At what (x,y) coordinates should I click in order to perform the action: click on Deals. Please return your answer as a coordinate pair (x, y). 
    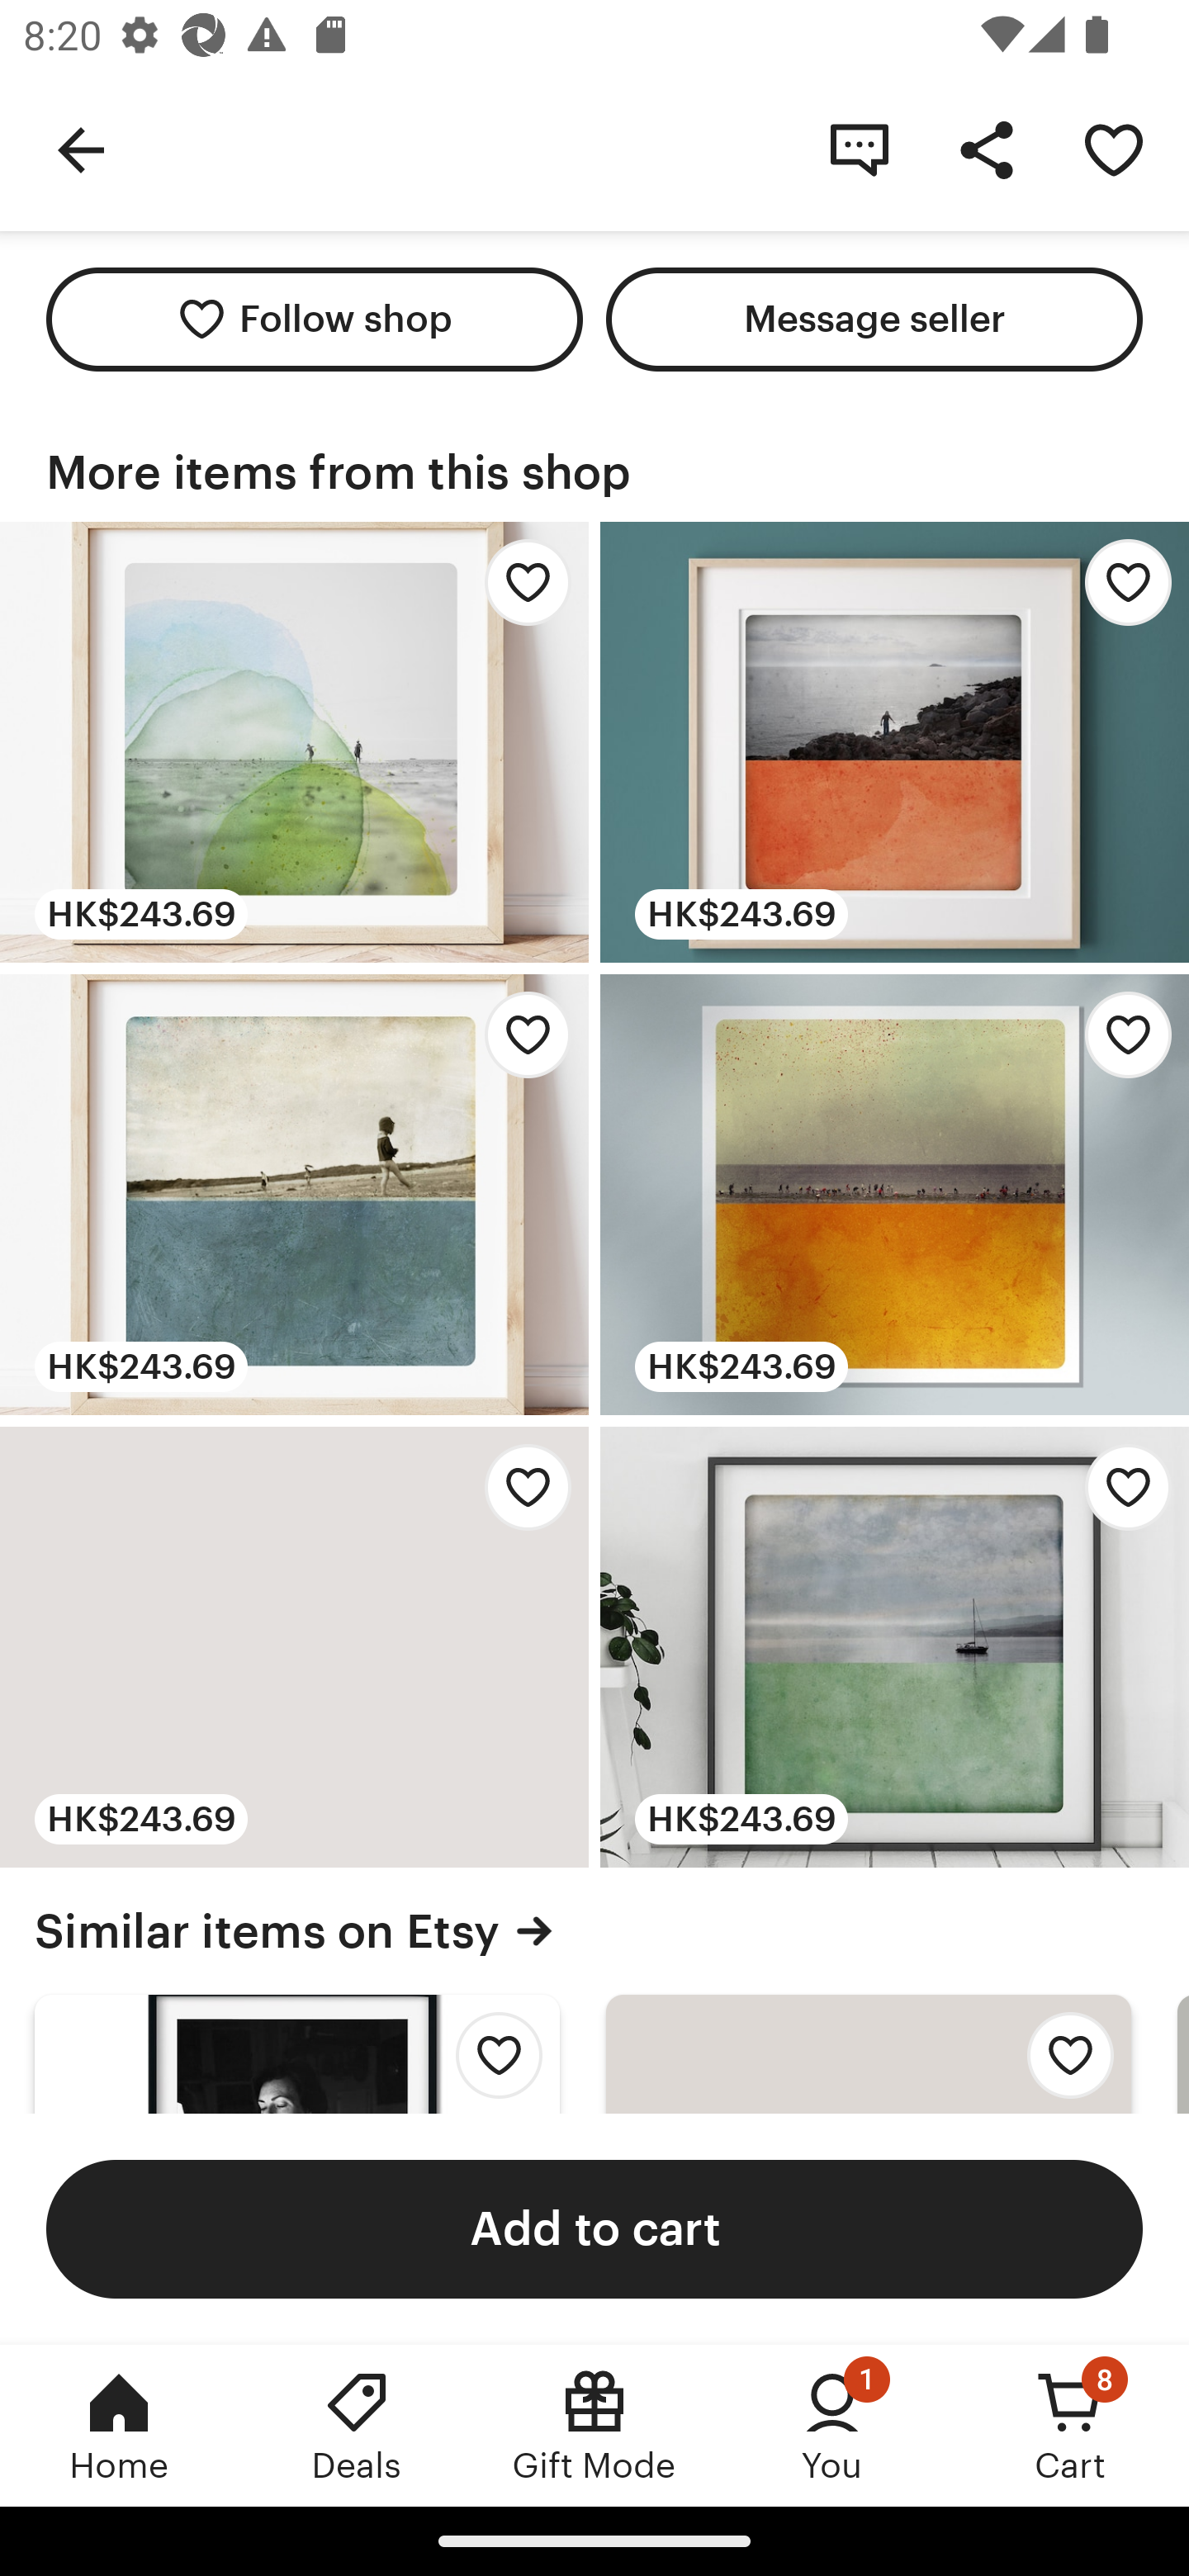
    Looking at the image, I should click on (357, 2425).